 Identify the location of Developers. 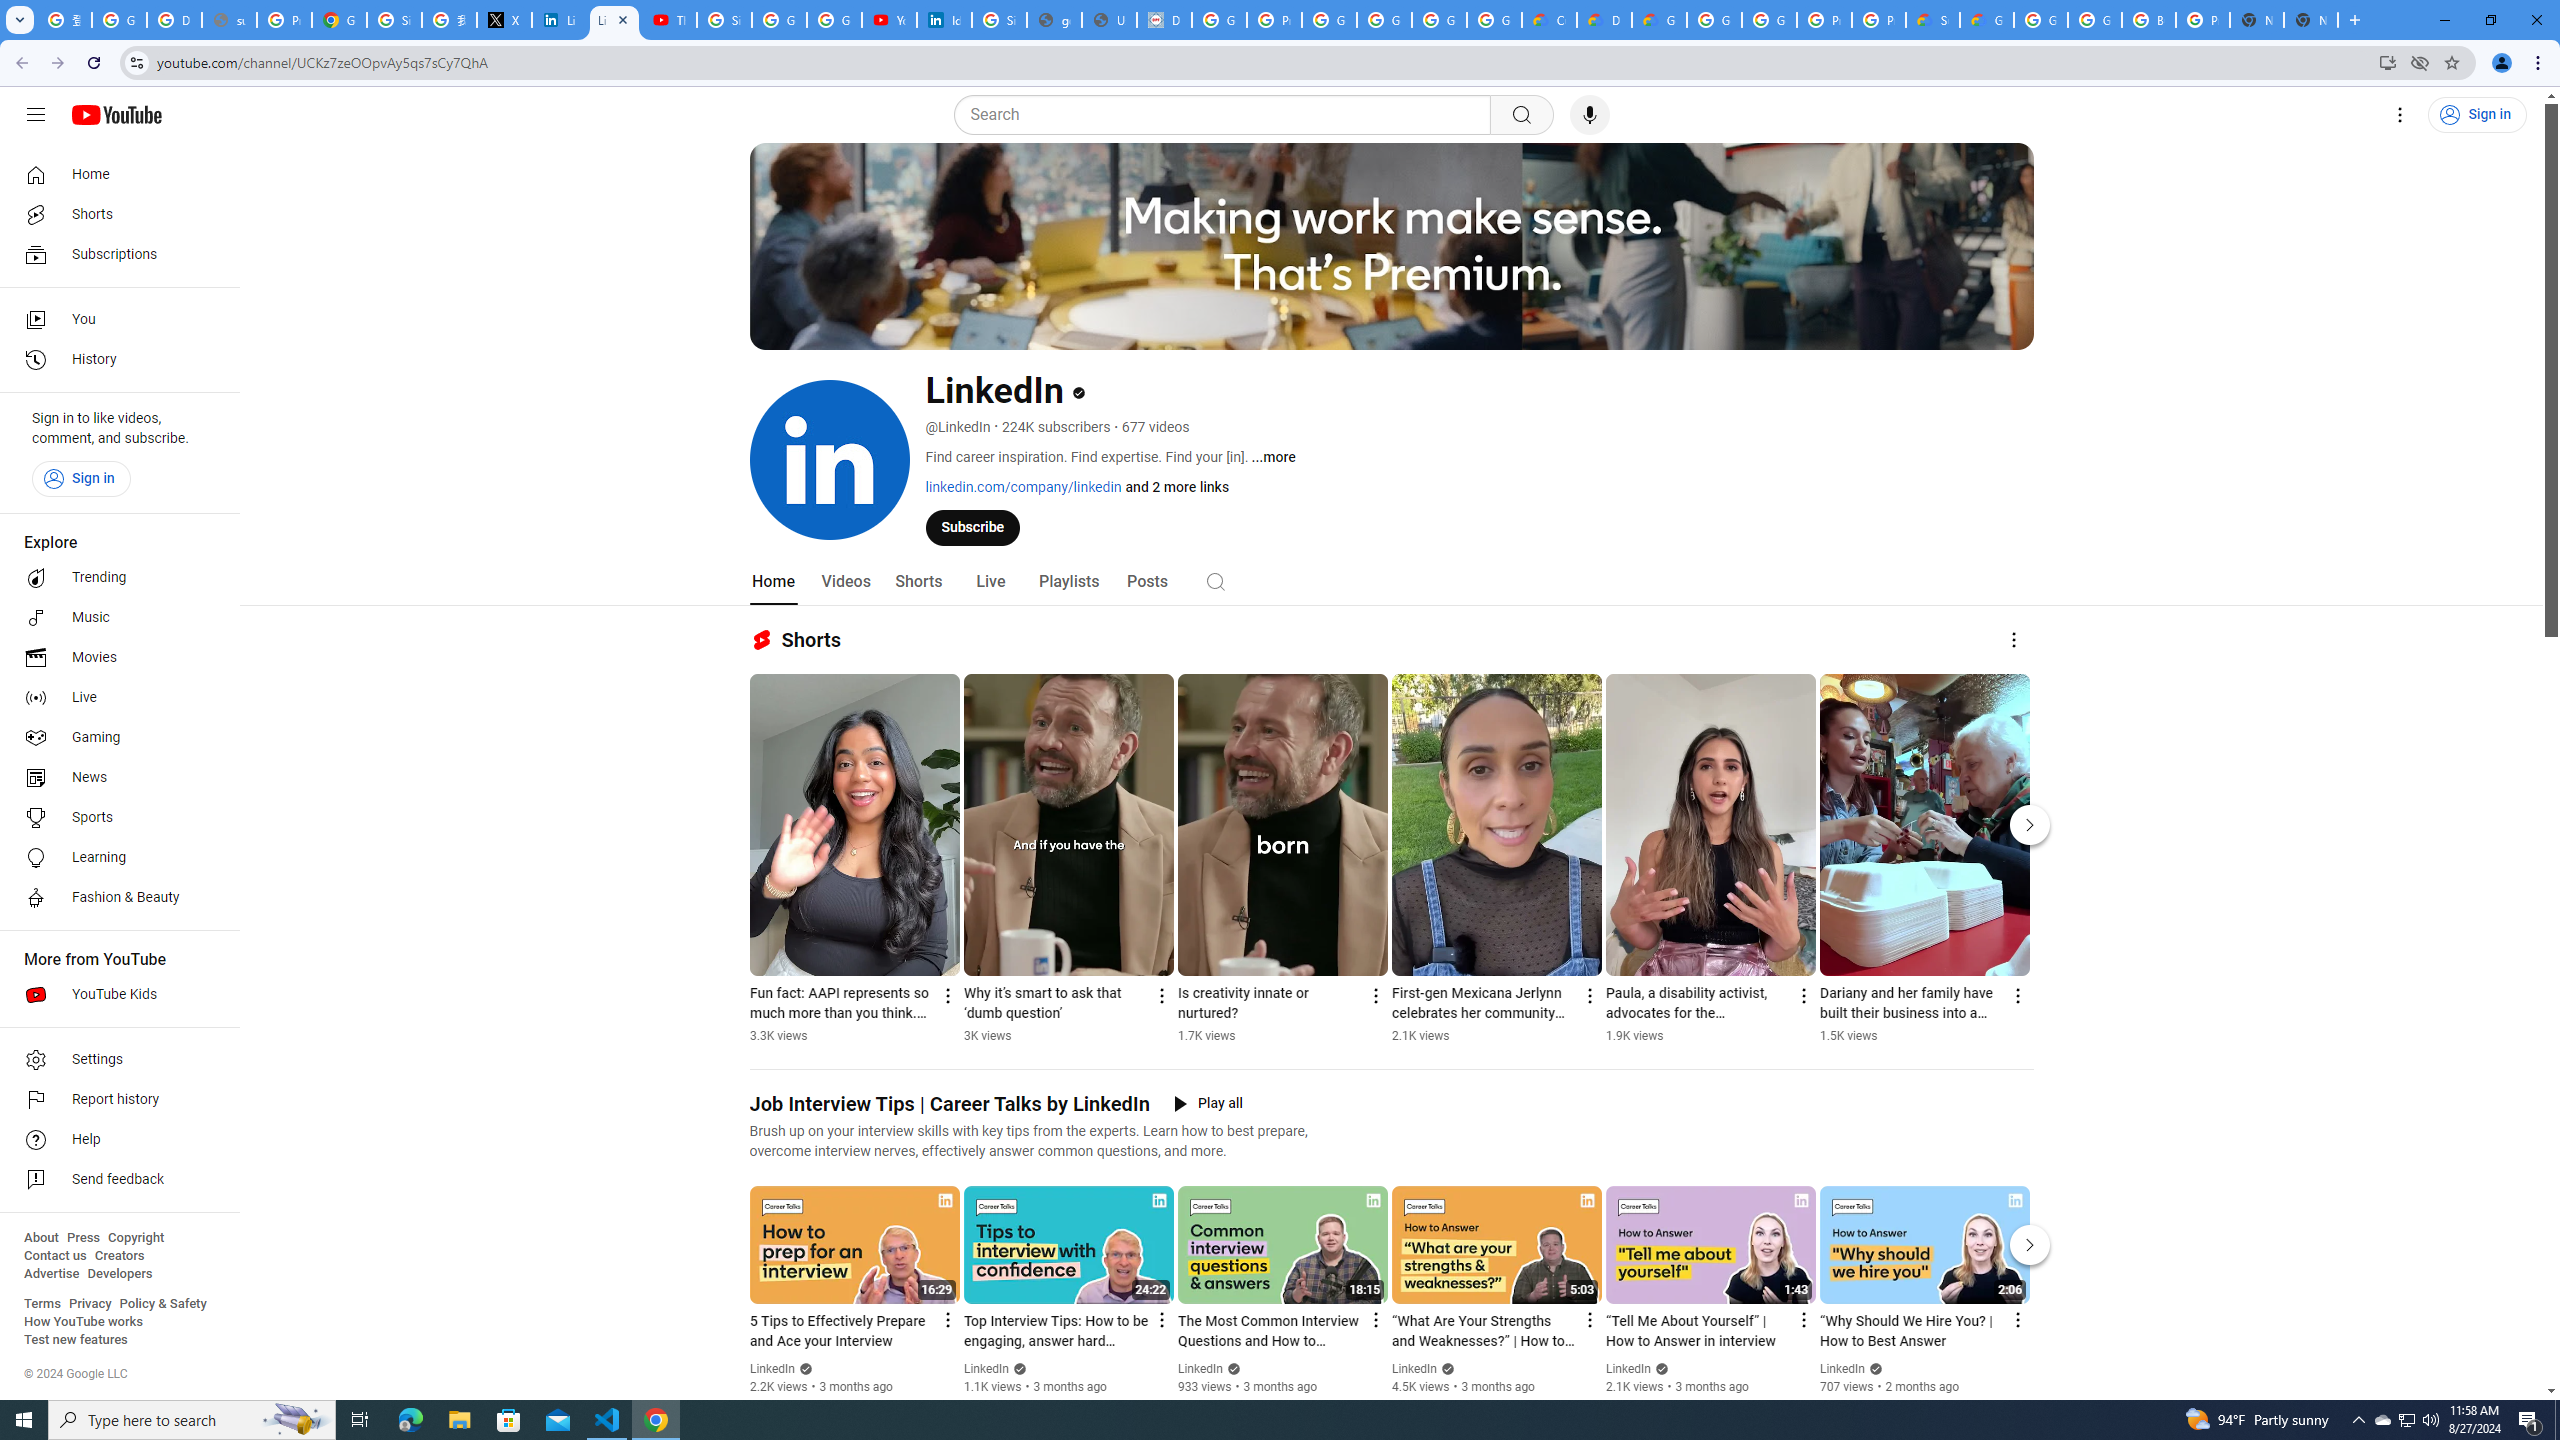
(120, 1274).